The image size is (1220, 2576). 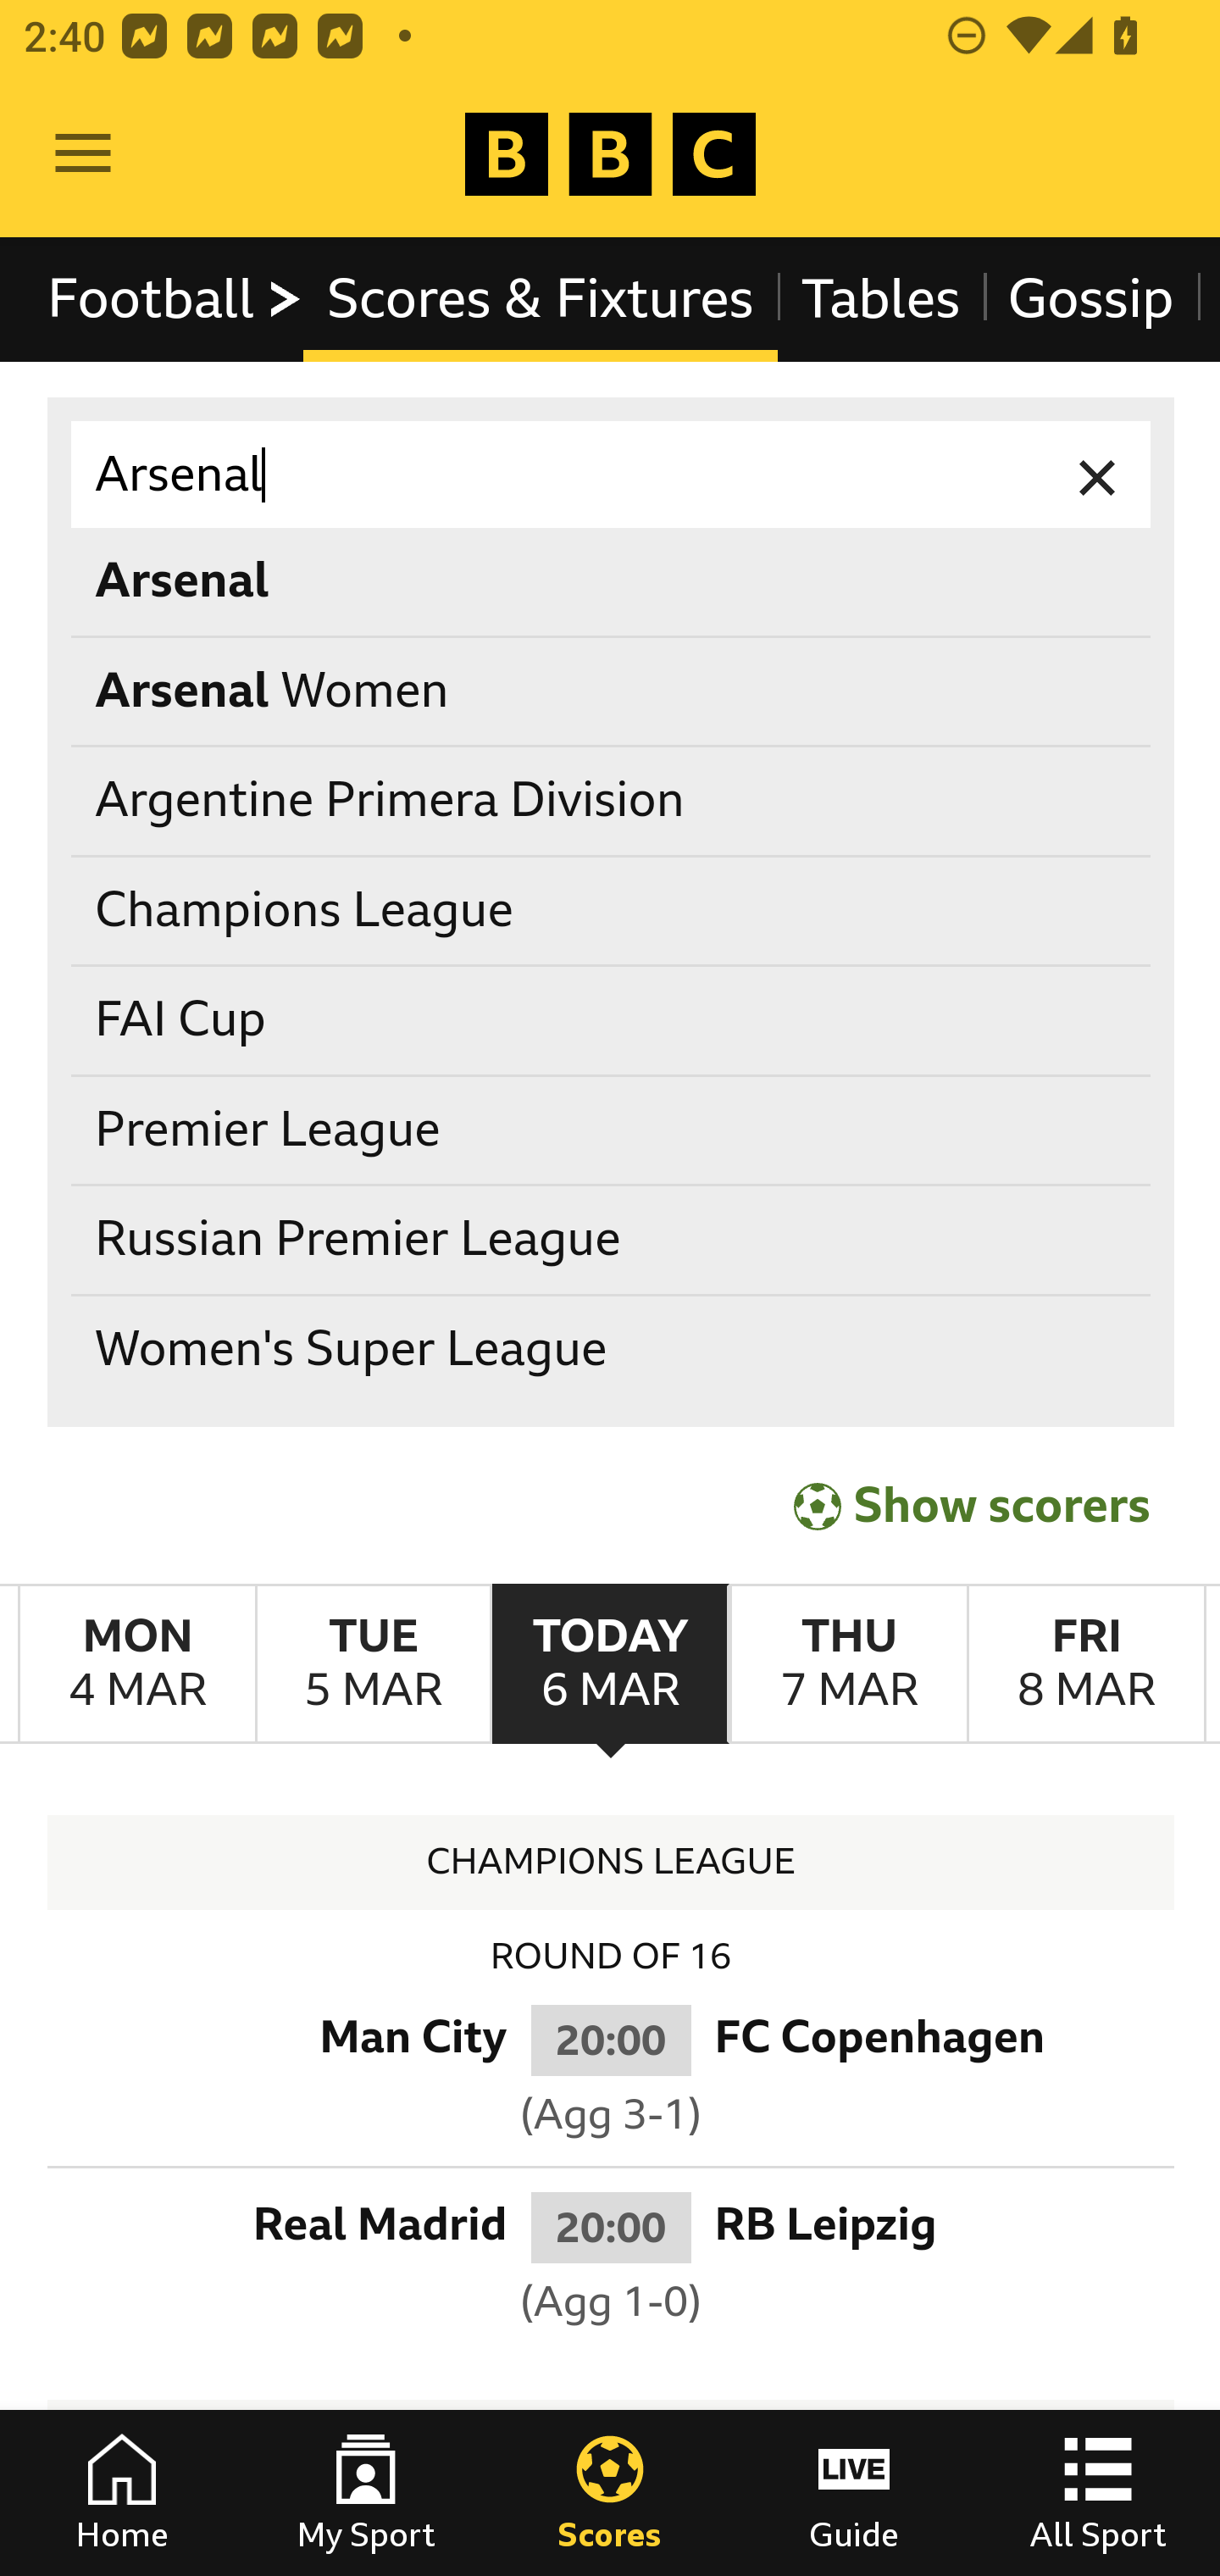 What do you see at coordinates (847, 1664) in the screenshot?
I see `ThursdayMarch 7th Thursday March 7th` at bounding box center [847, 1664].